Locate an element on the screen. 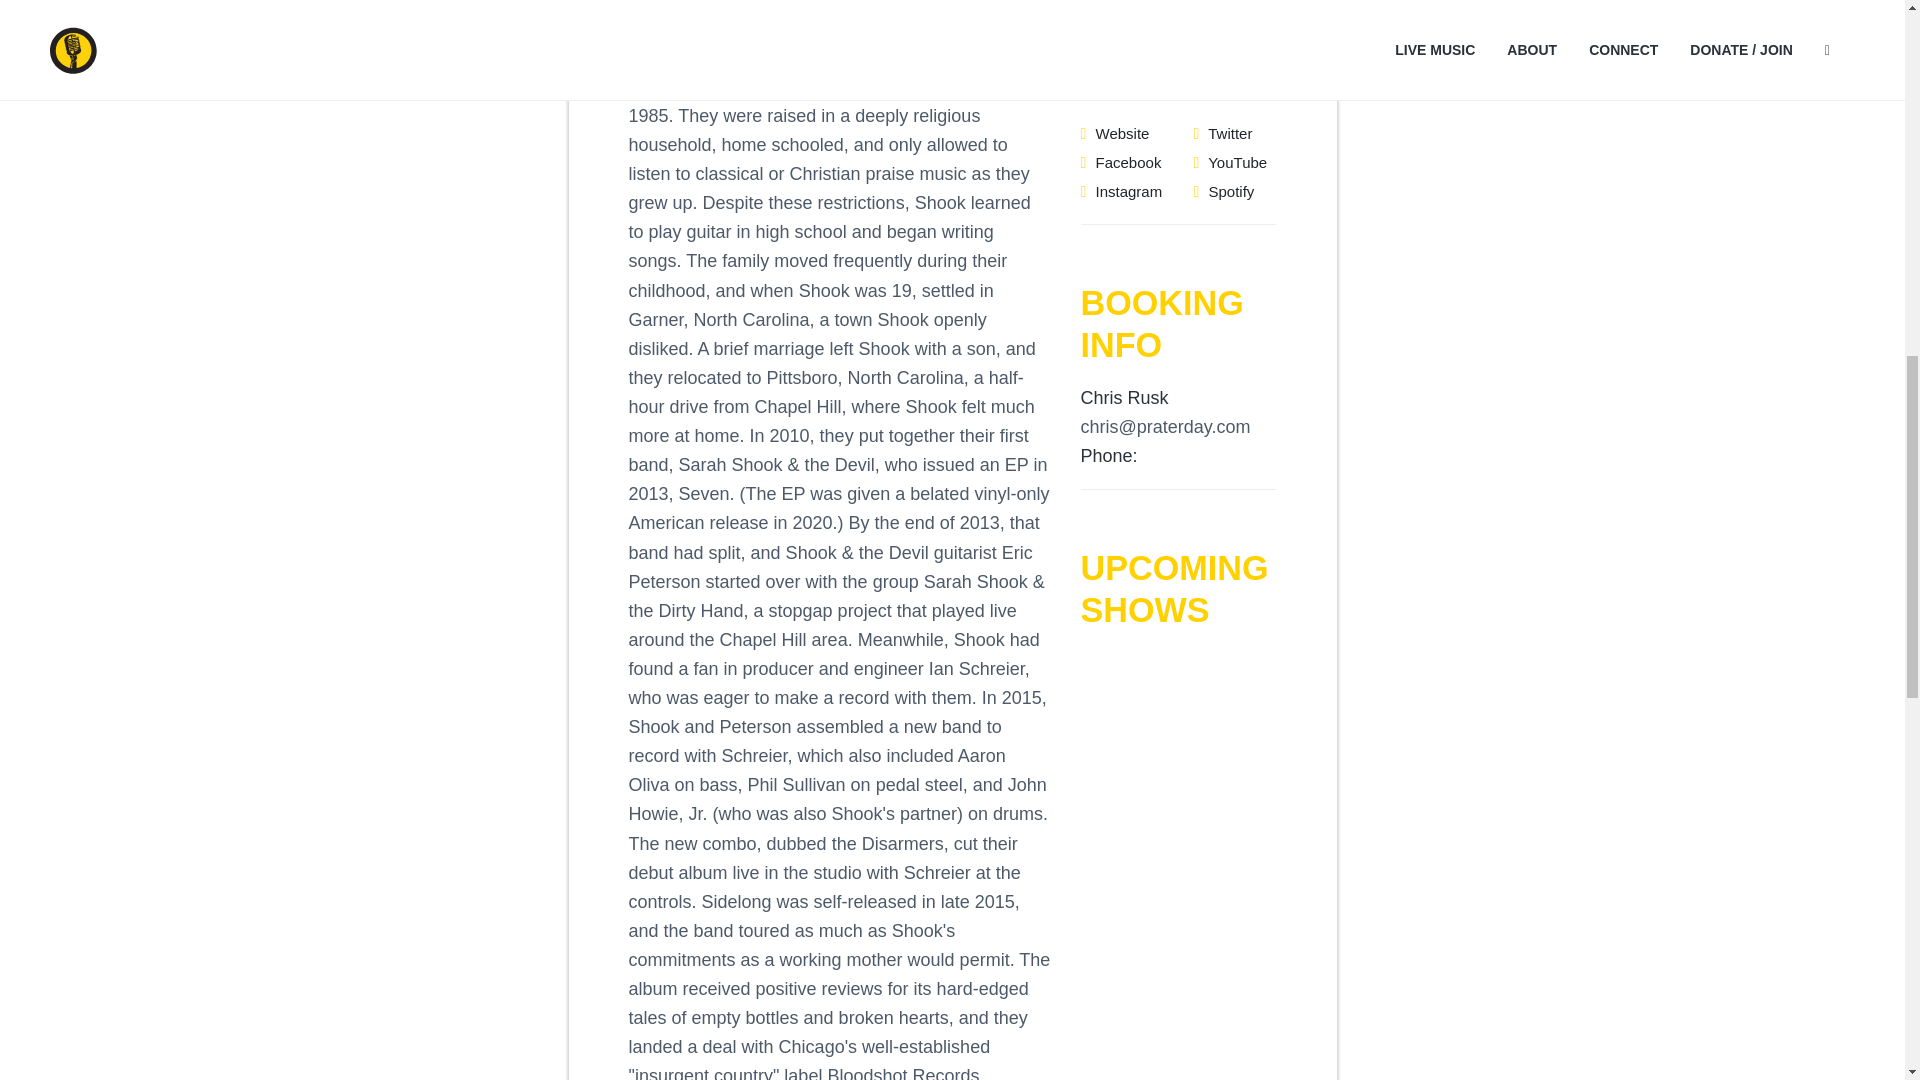  Website is located at coordinates (1114, 133).